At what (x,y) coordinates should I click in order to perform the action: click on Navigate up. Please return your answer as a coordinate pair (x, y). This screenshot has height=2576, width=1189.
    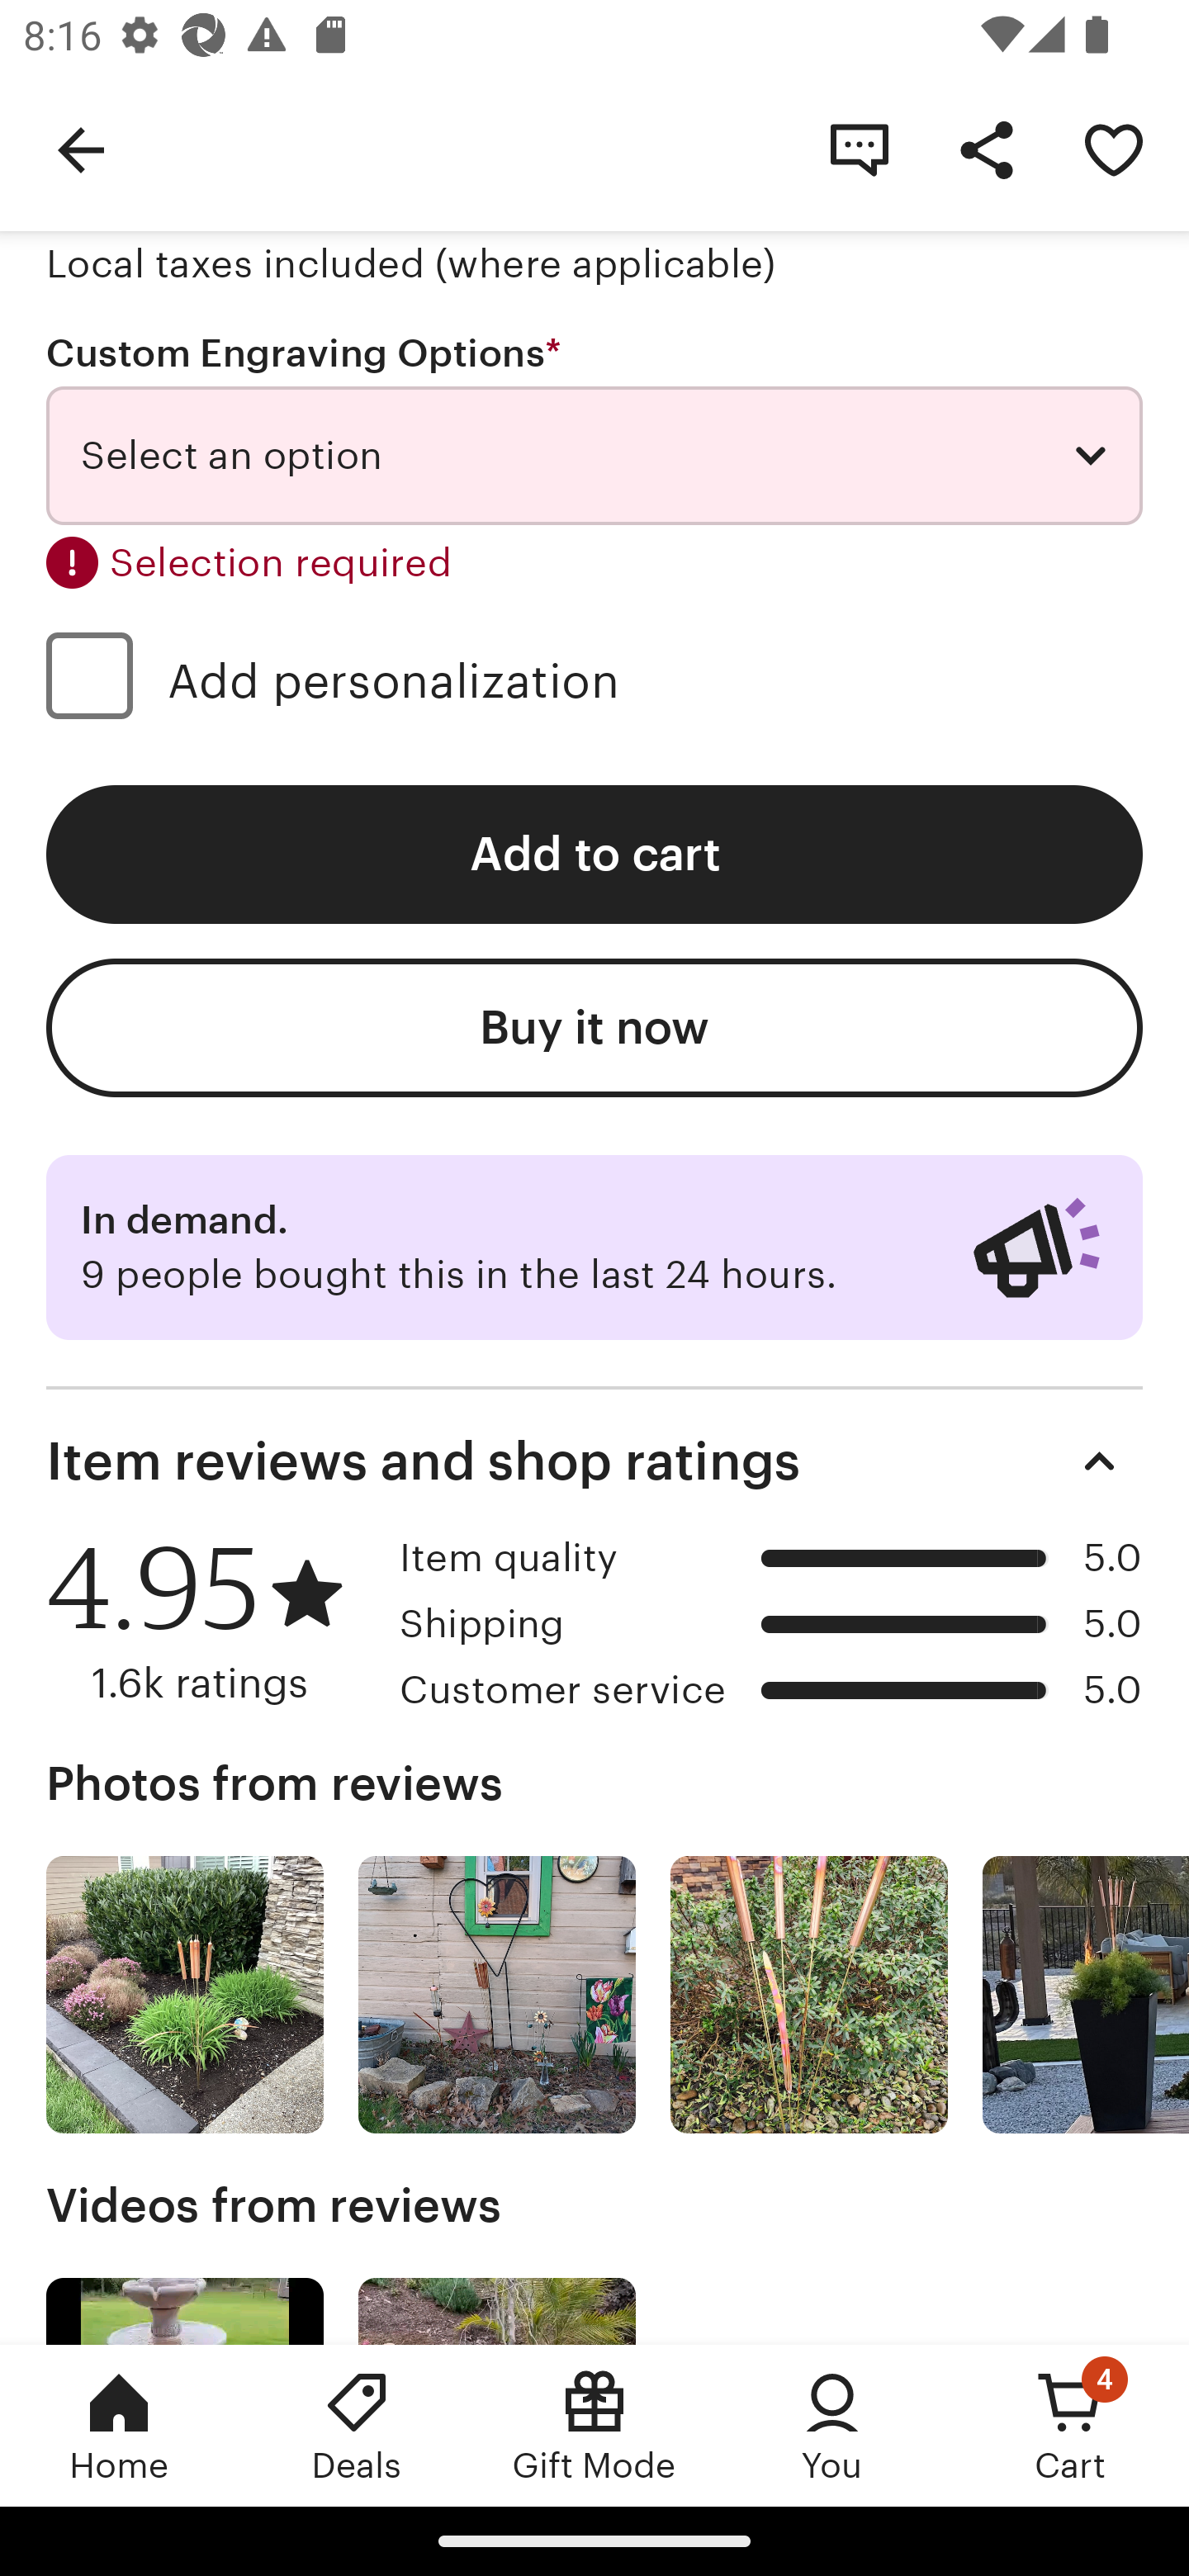
    Looking at the image, I should click on (81, 149).